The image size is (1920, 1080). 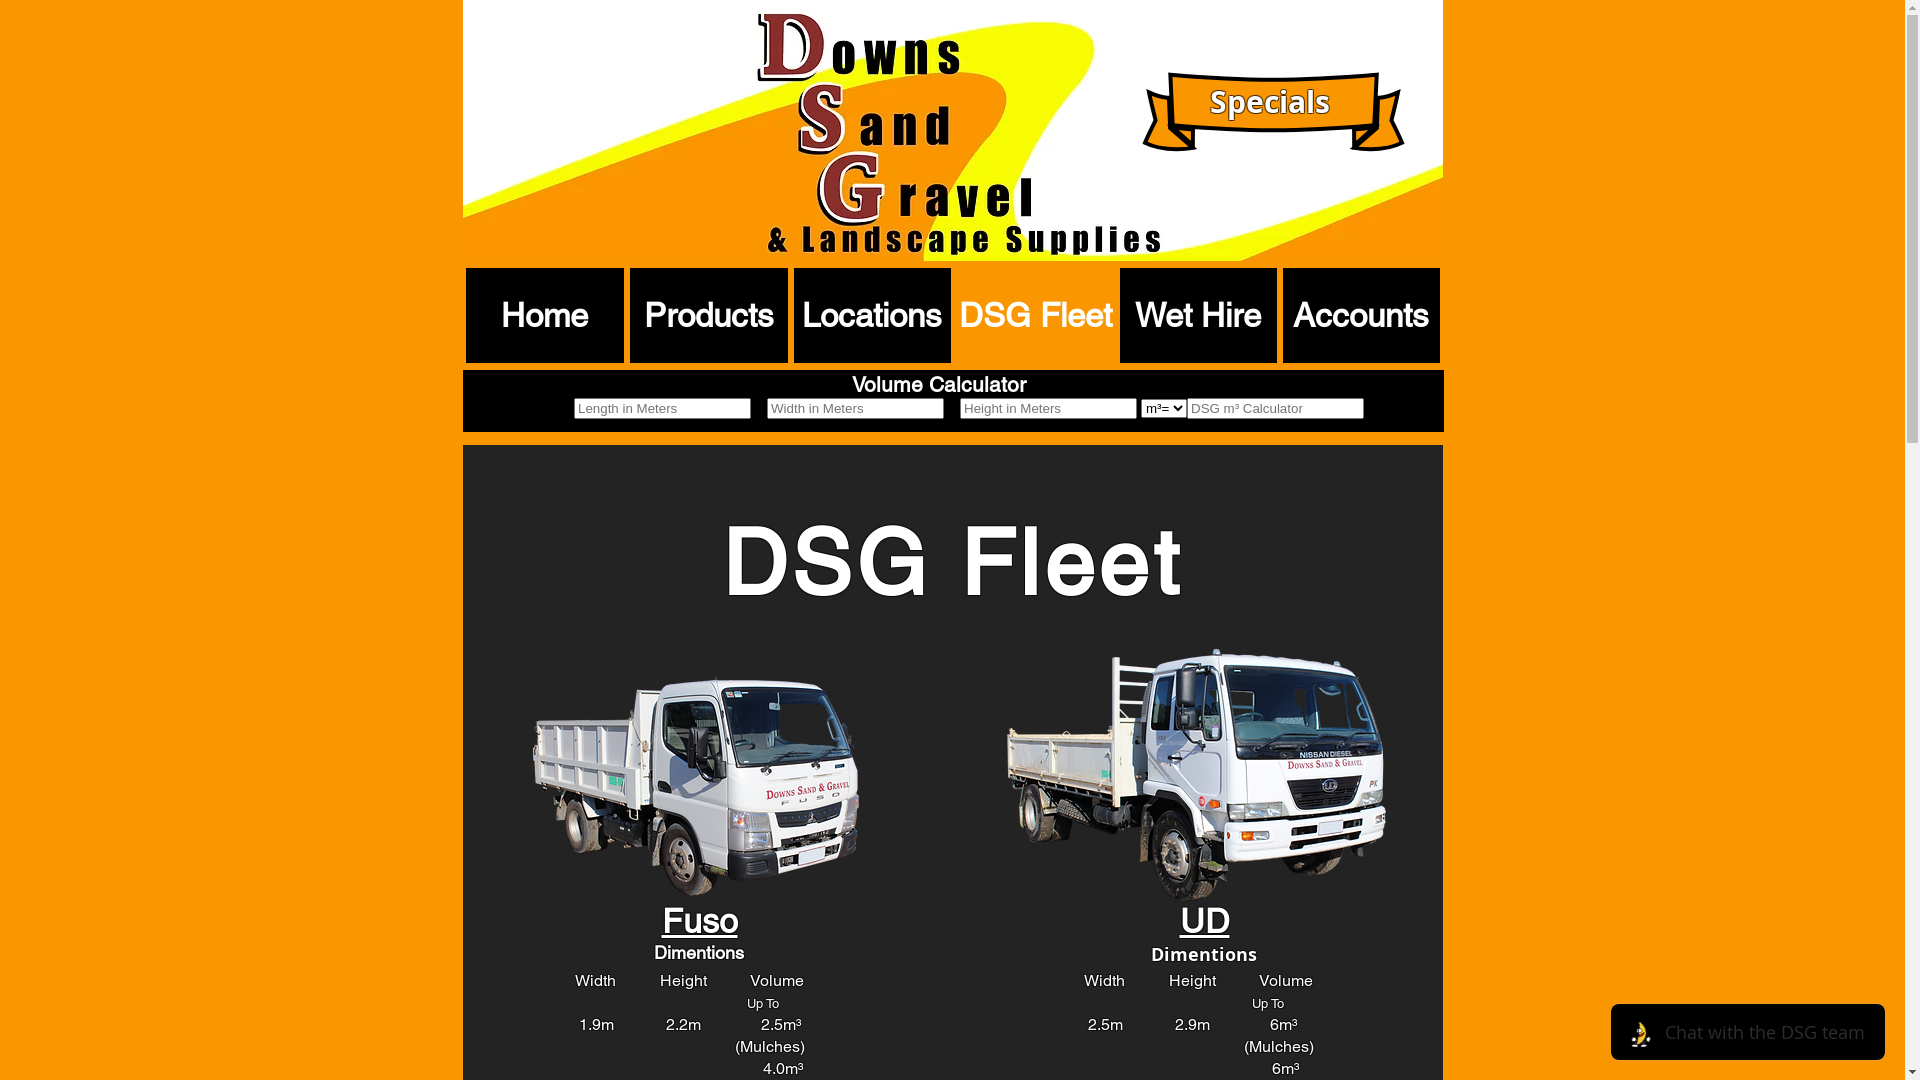 What do you see at coordinates (1360, 316) in the screenshot?
I see `Accounts` at bounding box center [1360, 316].